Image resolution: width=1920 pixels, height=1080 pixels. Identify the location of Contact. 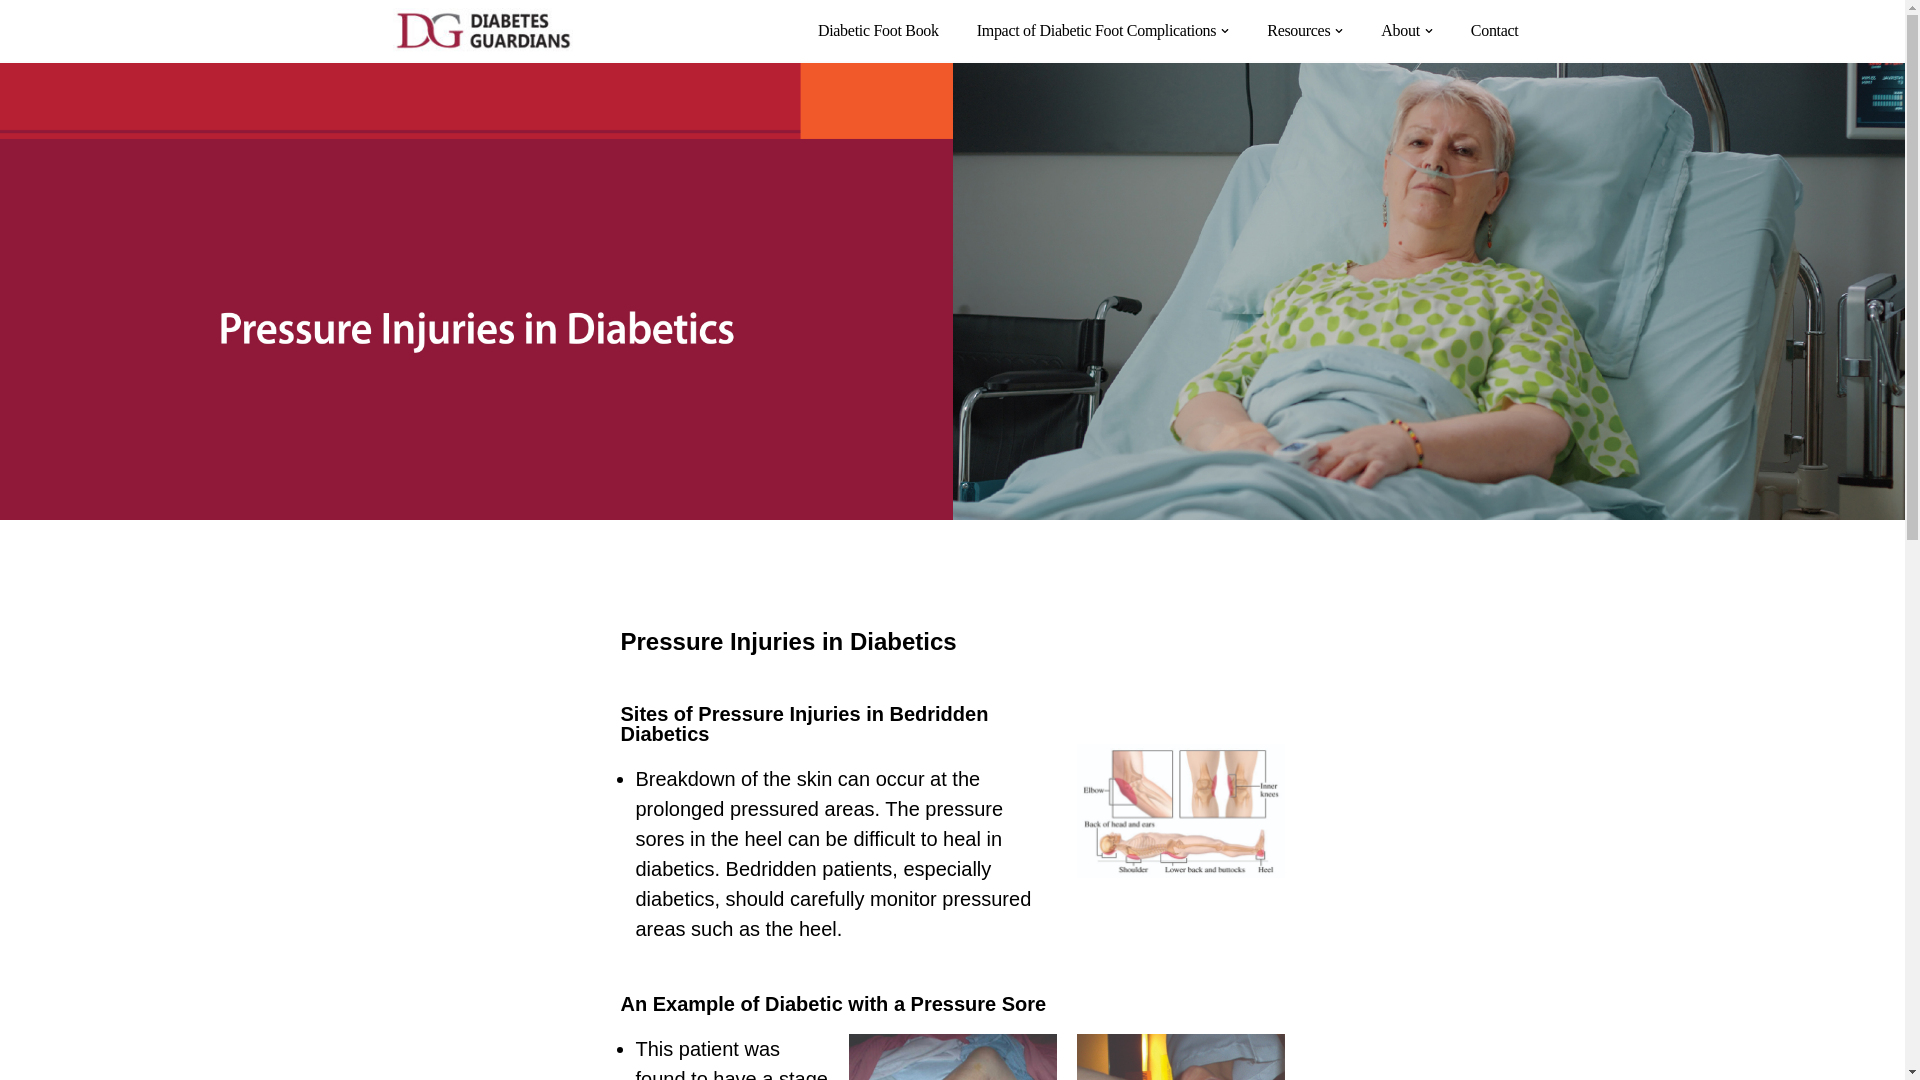
(1494, 30).